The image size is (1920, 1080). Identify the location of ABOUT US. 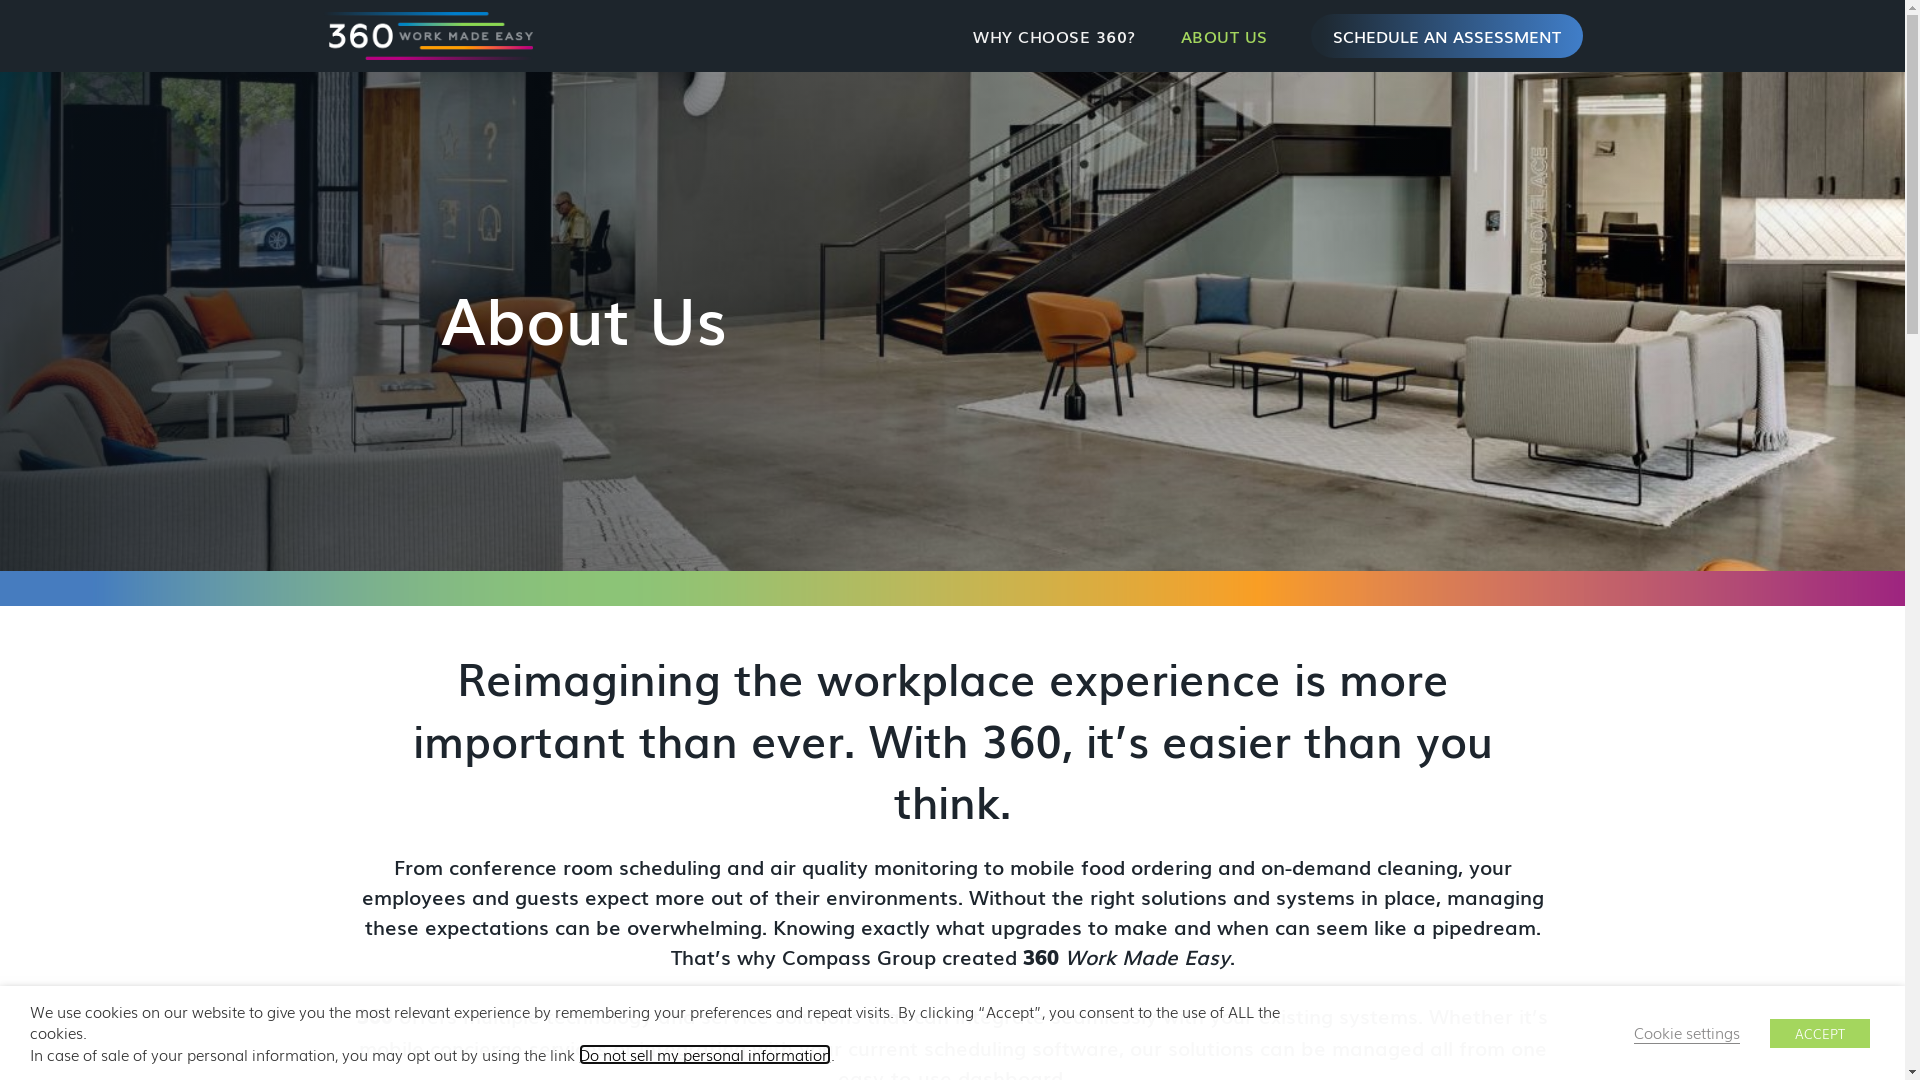
(1224, 36).